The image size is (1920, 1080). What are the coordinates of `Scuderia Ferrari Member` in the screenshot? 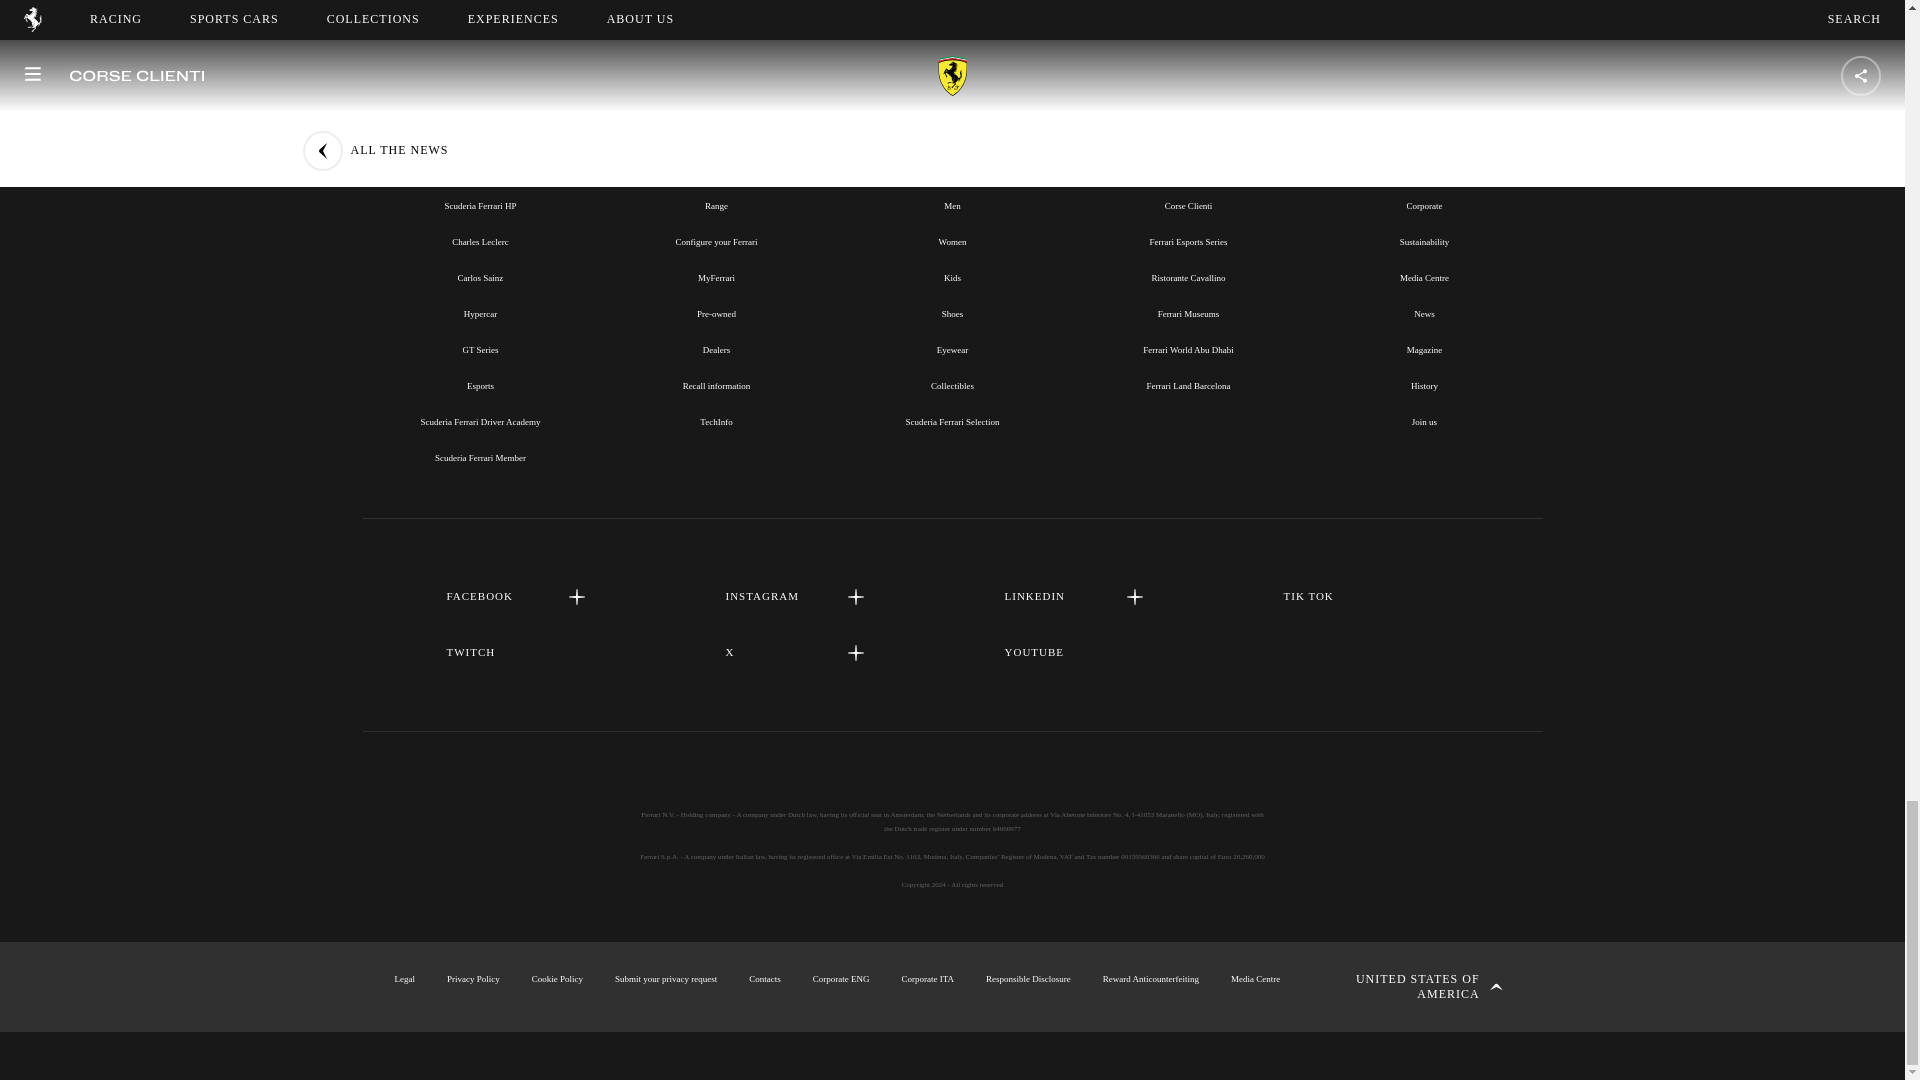 It's located at (480, 458).